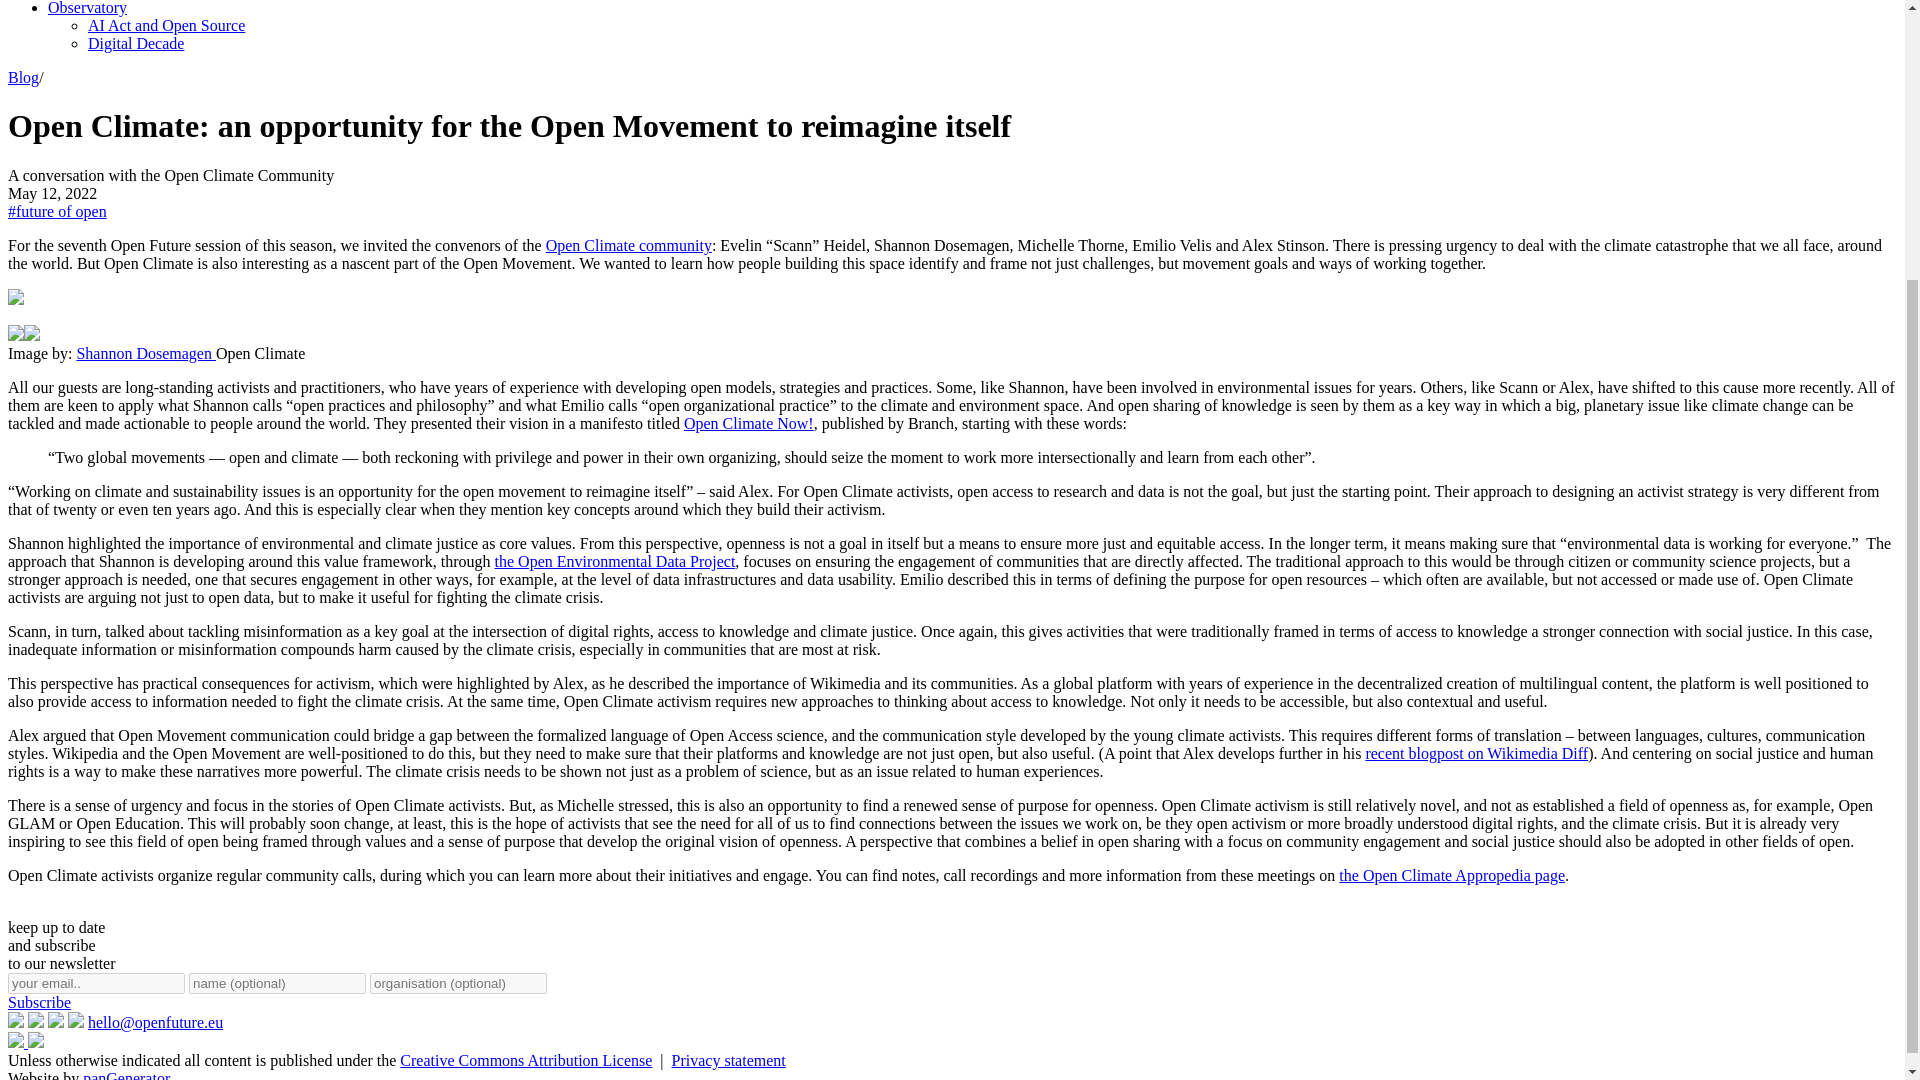 This screenshot has width=1920, height=1080. What do you see at coordinates (39, 1002) in the screenshot?
I see `Subscribe` at bounding box center [39, 1002].